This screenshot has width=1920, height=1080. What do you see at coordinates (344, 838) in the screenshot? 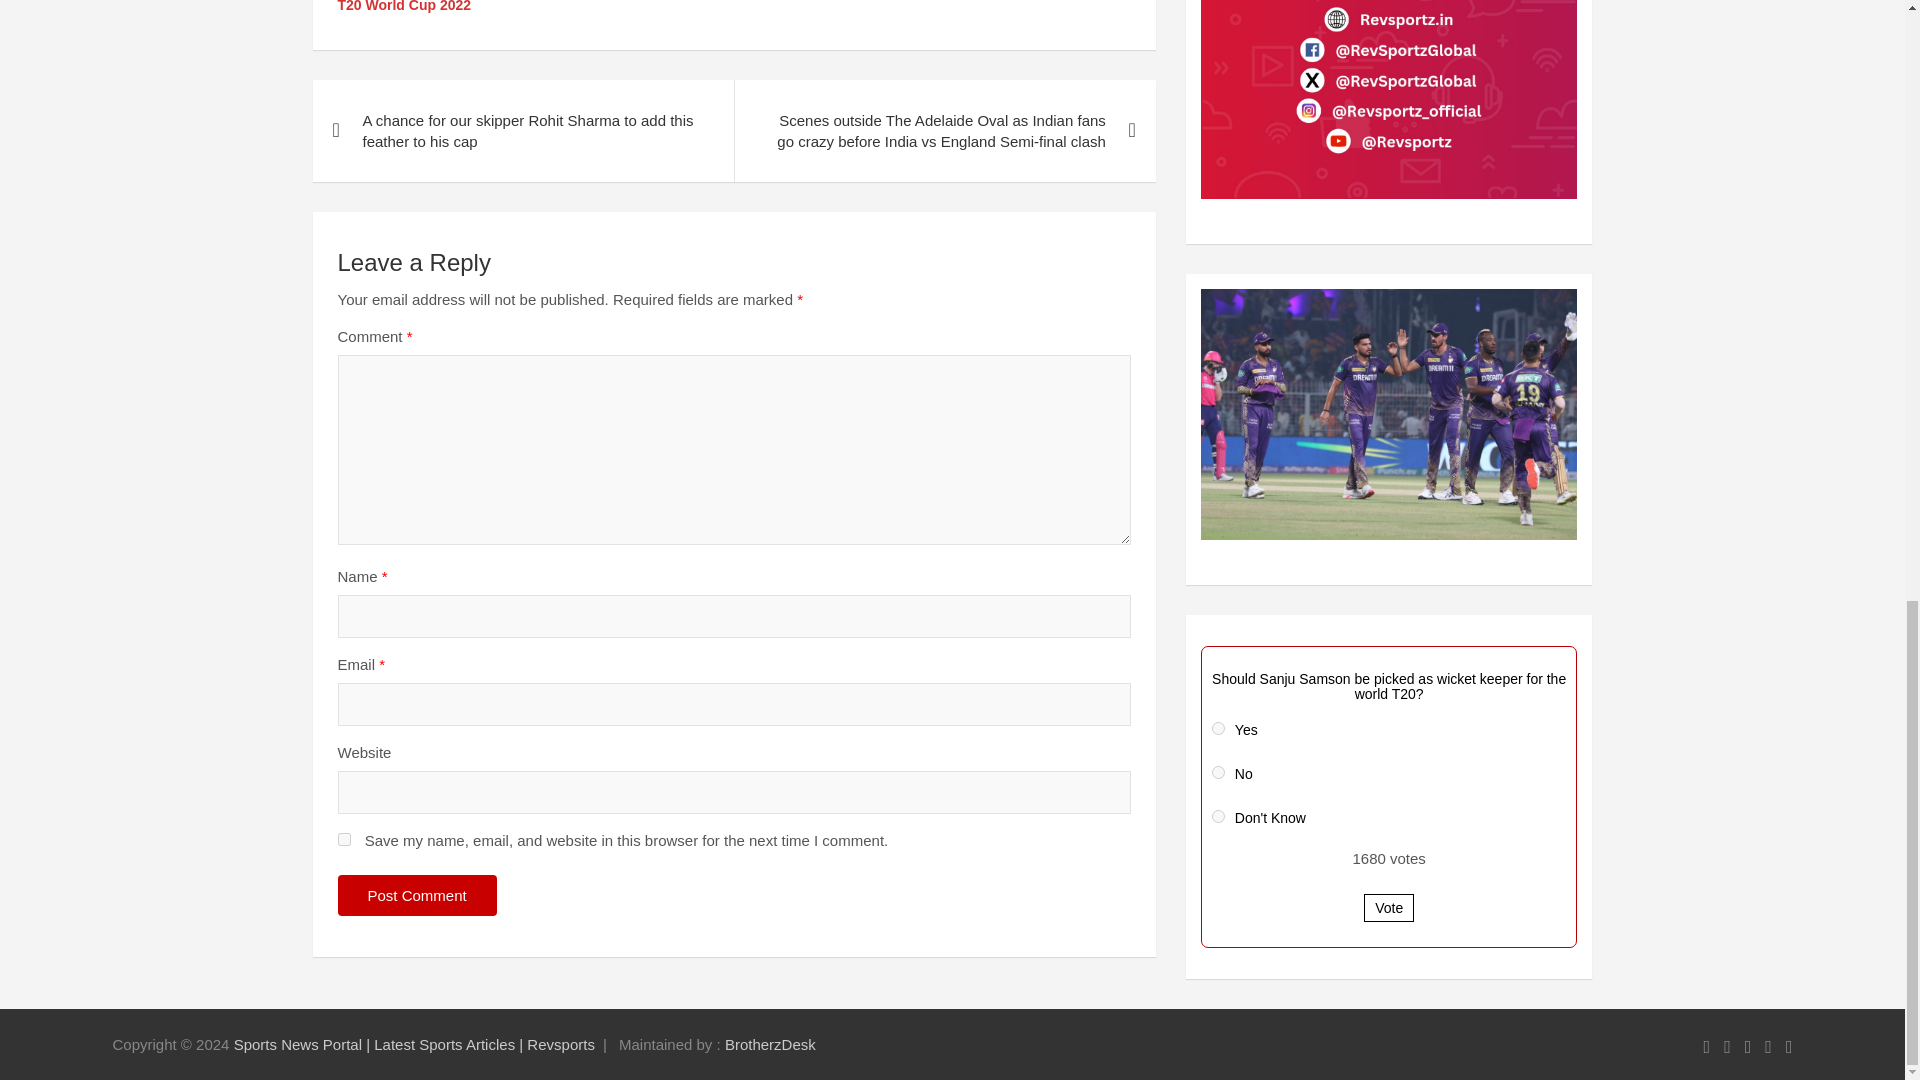
I see `yes` at bounding box center [344, 838].